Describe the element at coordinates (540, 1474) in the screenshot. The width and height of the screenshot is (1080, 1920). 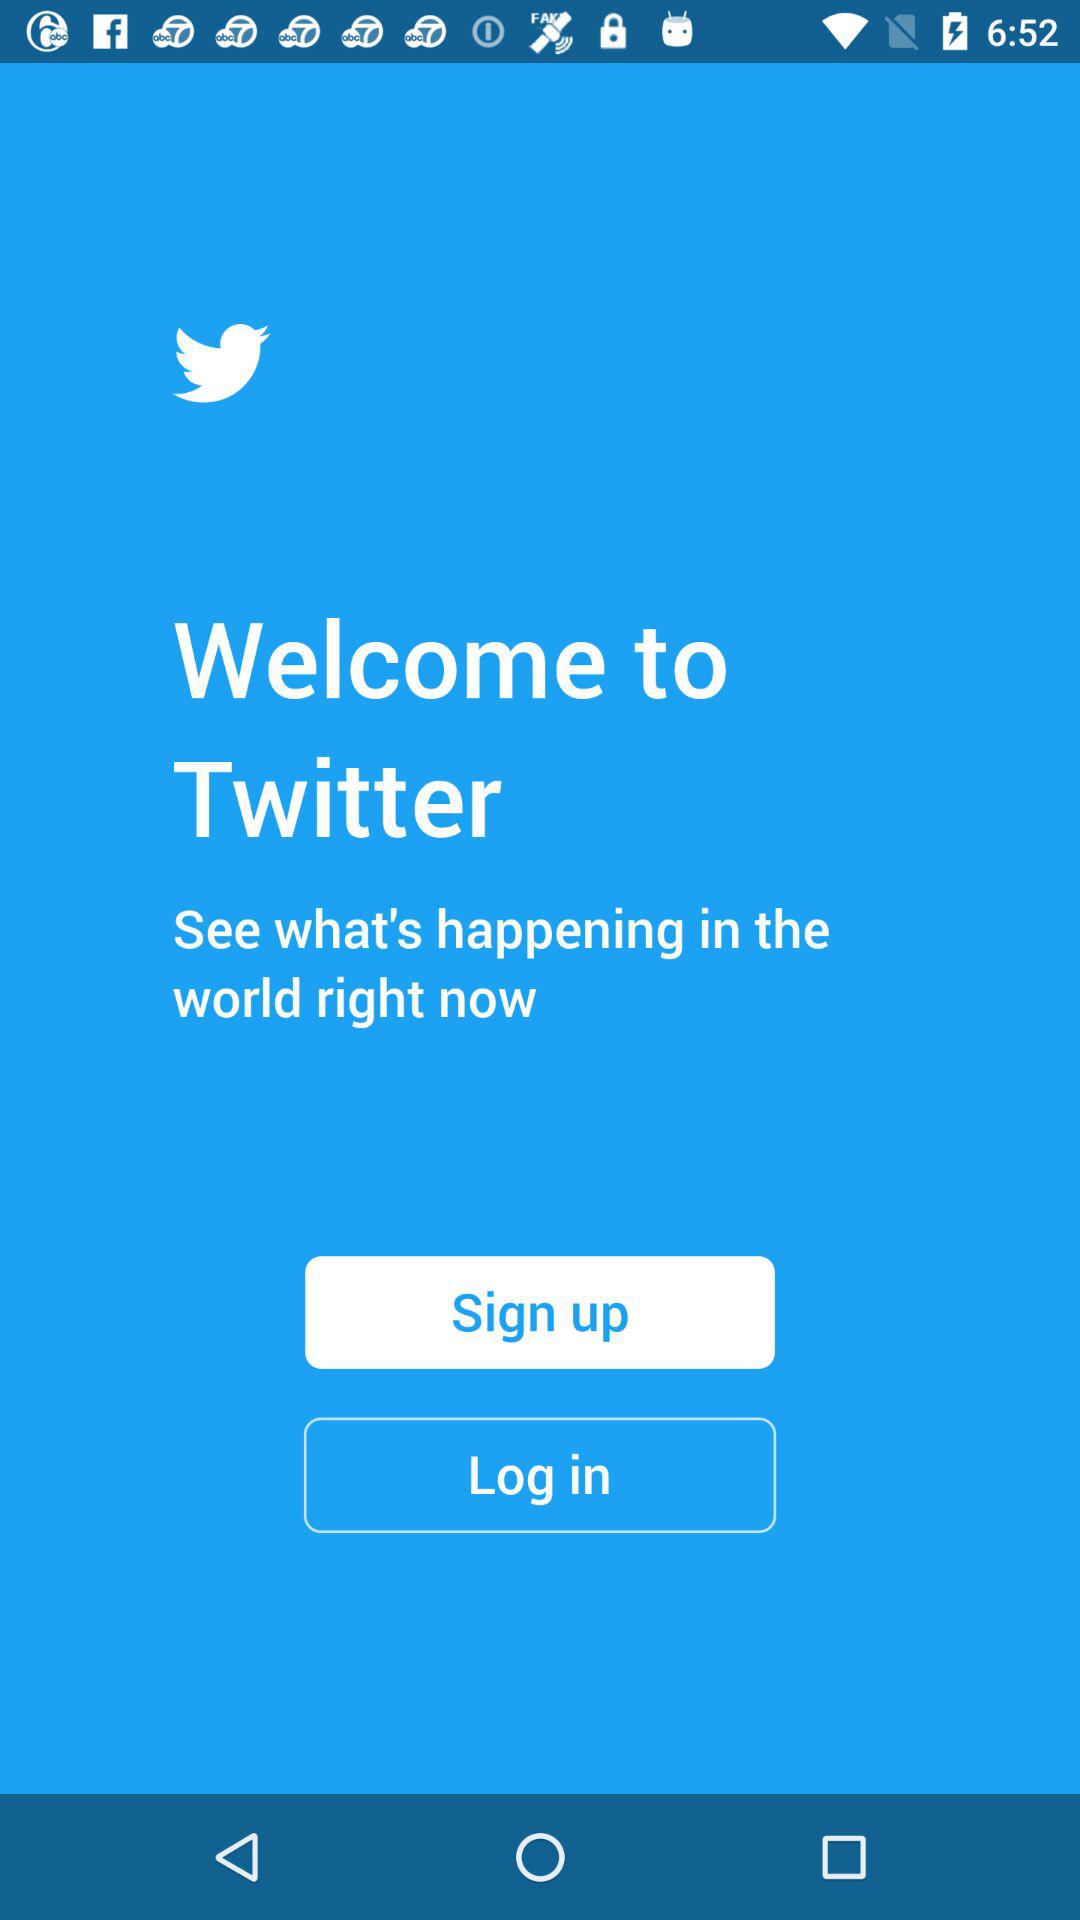
I see `click the item below the sign up icon` at that location.